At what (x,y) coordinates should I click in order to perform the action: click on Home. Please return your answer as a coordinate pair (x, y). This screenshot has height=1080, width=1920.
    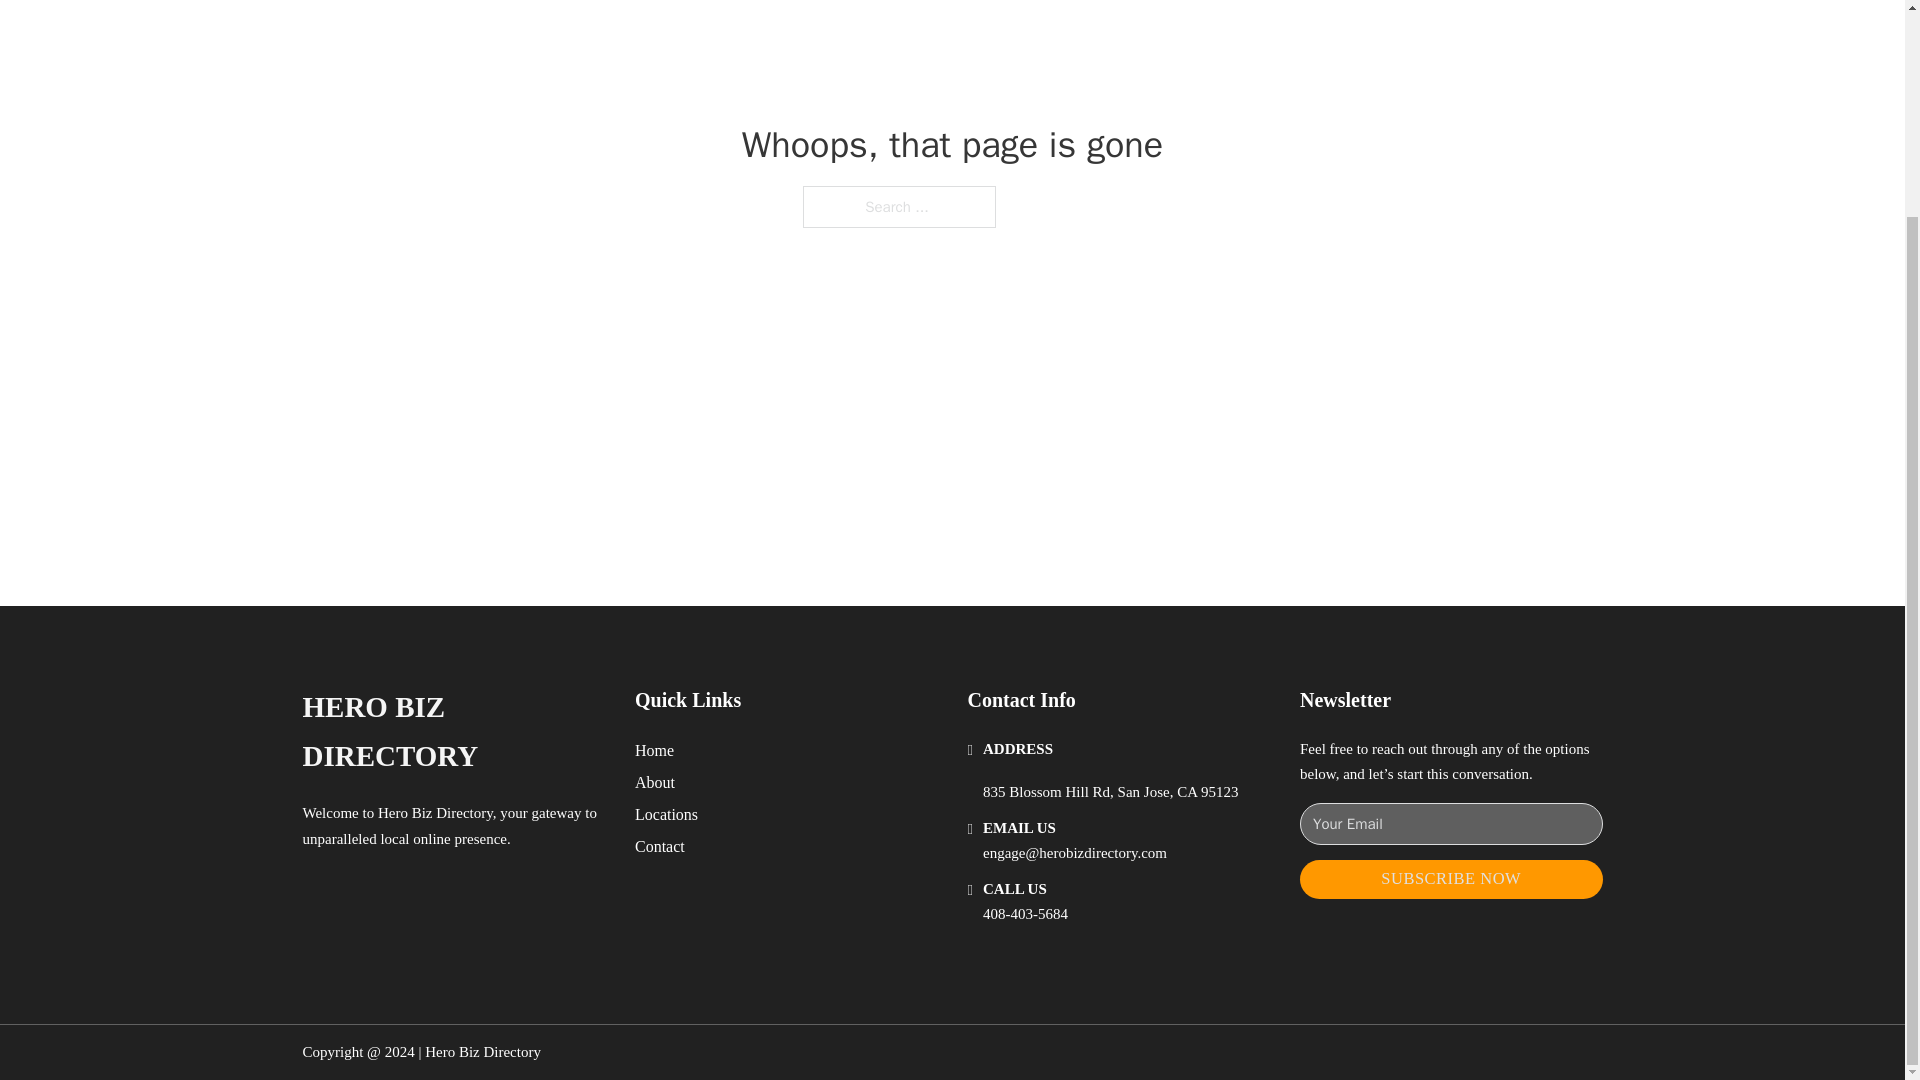
    Looking at the image, I should click on (654, 750).